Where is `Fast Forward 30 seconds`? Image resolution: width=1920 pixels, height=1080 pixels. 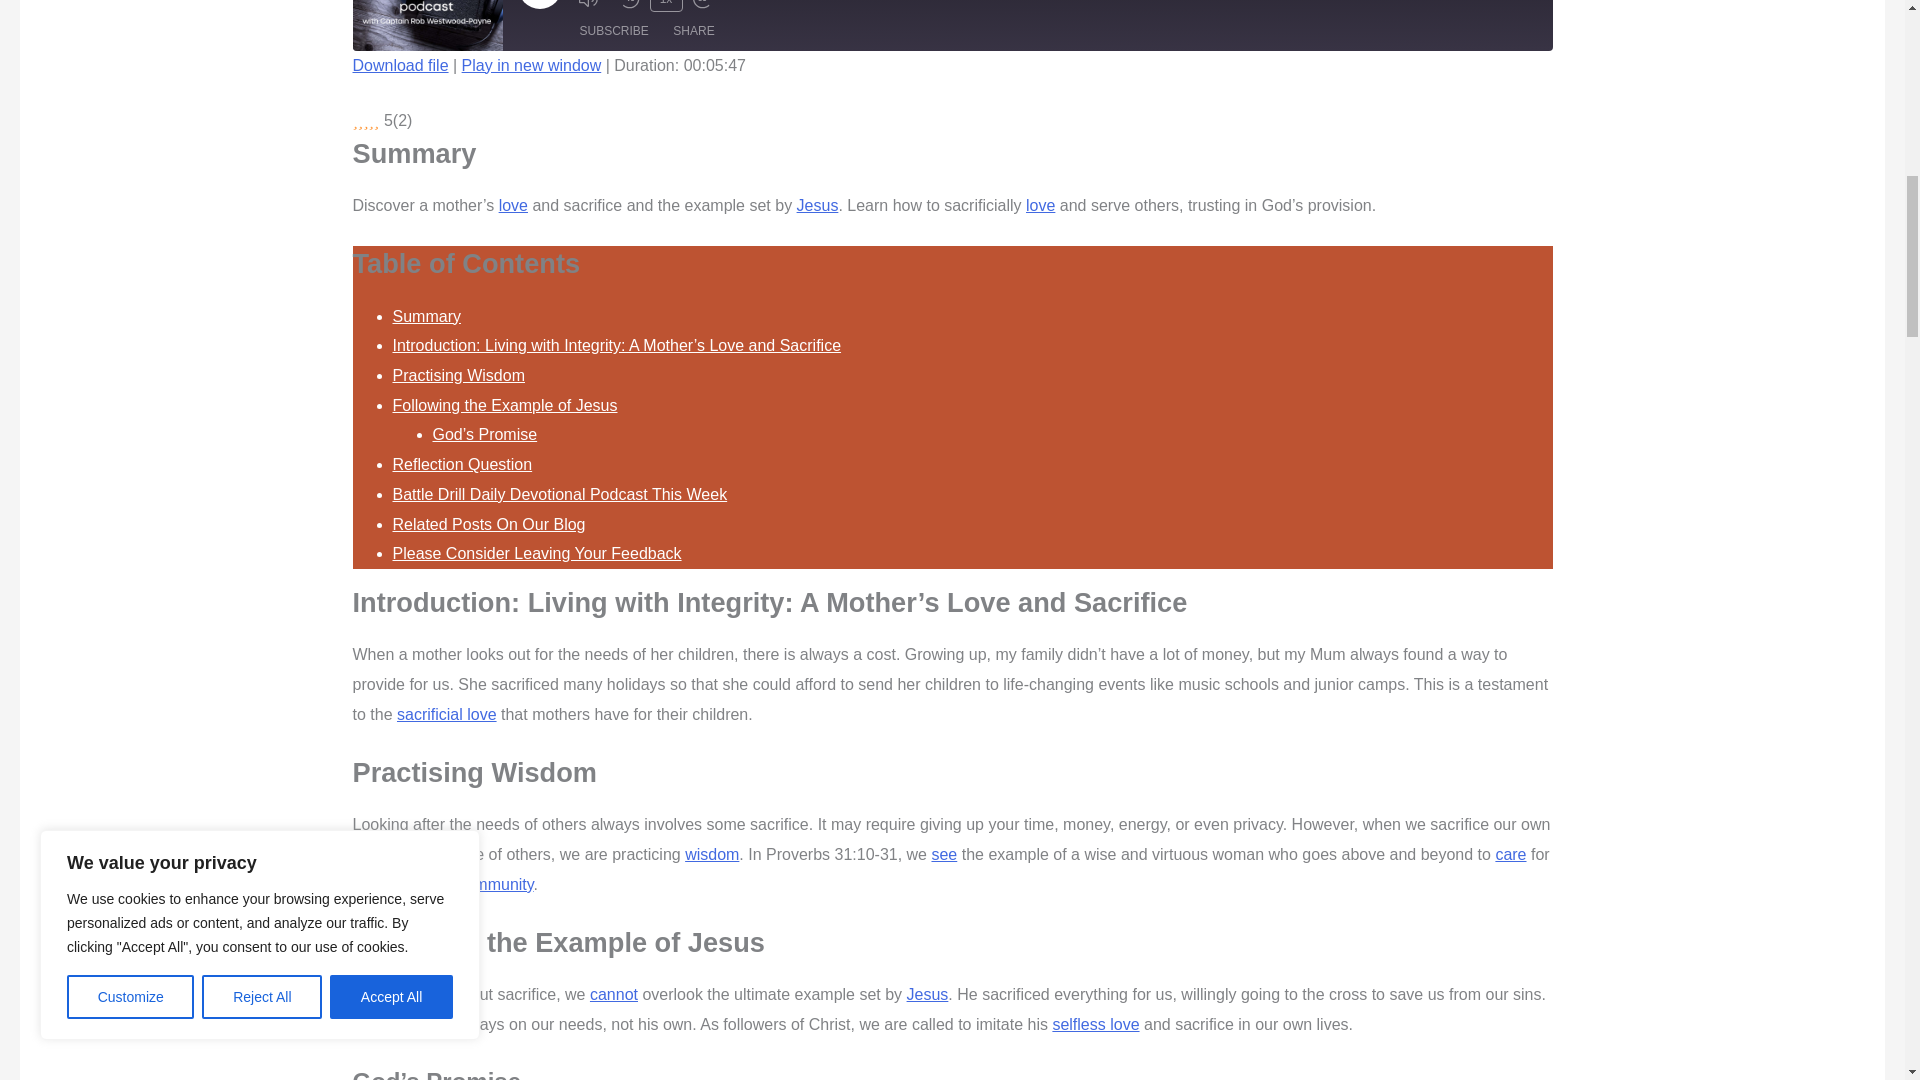 Fast Forward 30 seconds is located at coordinates (707, 4).